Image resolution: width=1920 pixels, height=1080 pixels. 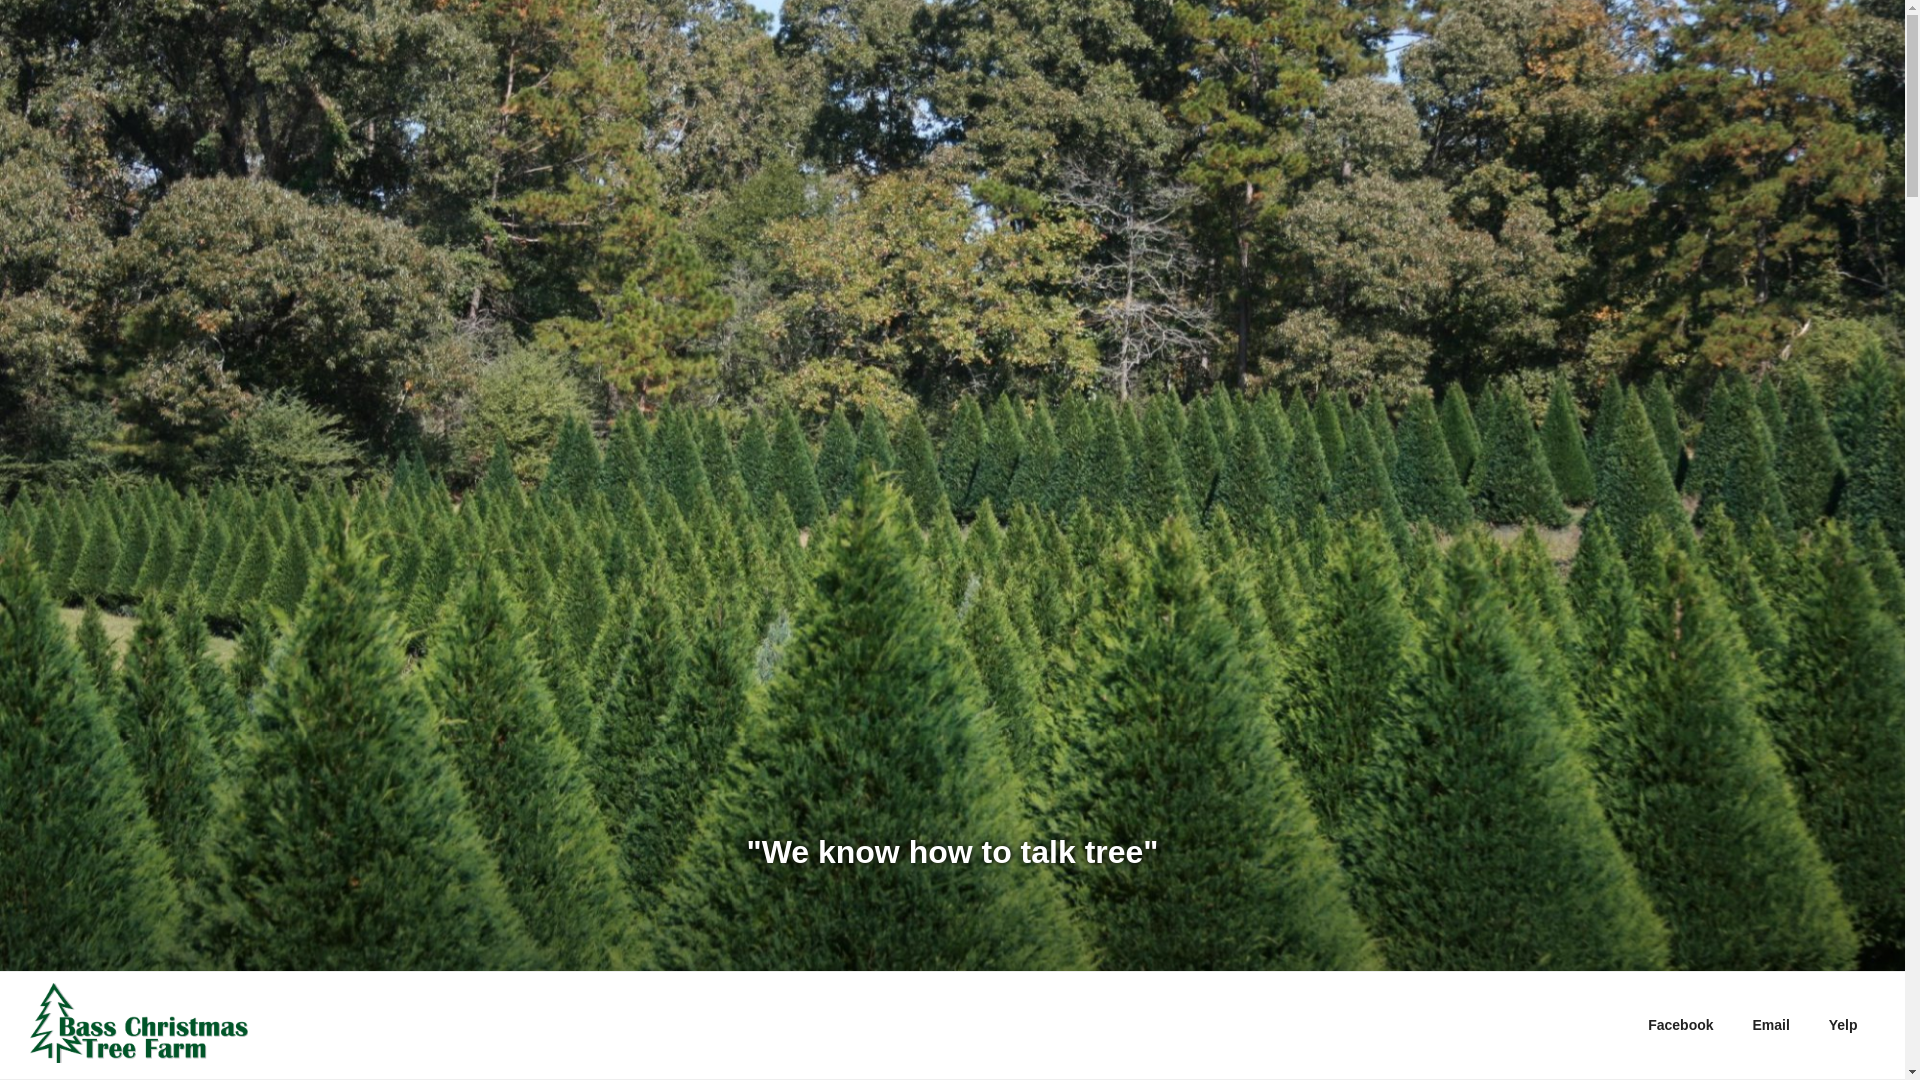 I want to click on Yelp, so click(x=1842, y=1025).